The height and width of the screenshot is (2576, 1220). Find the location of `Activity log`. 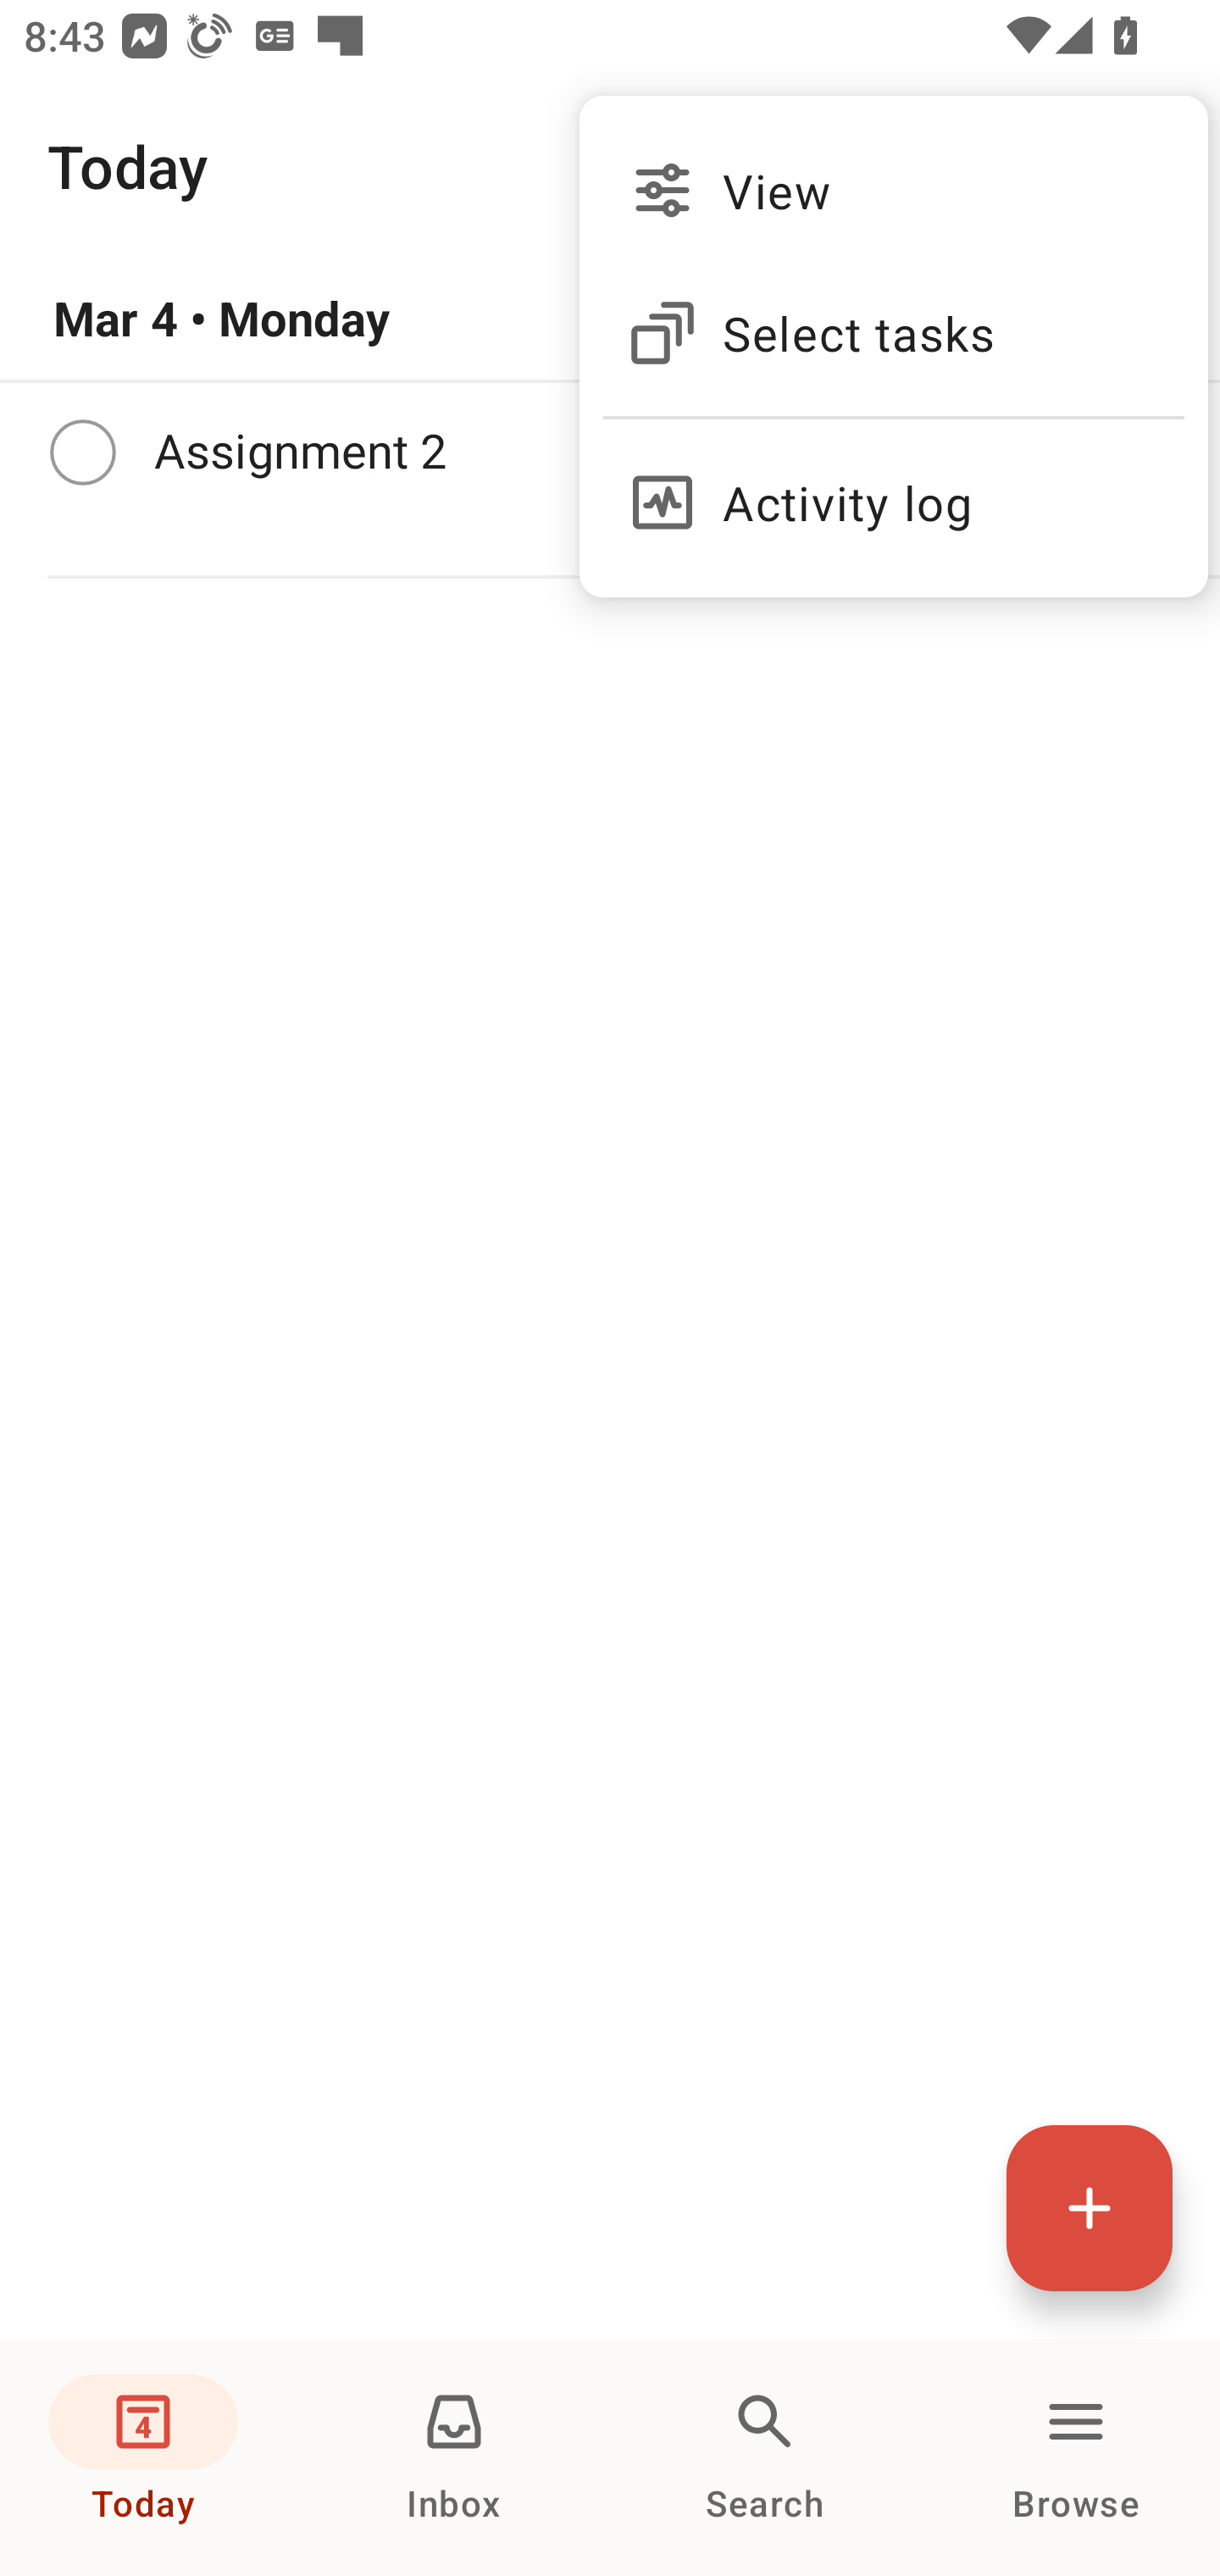

Activity log is located at coordinates (893, 489).